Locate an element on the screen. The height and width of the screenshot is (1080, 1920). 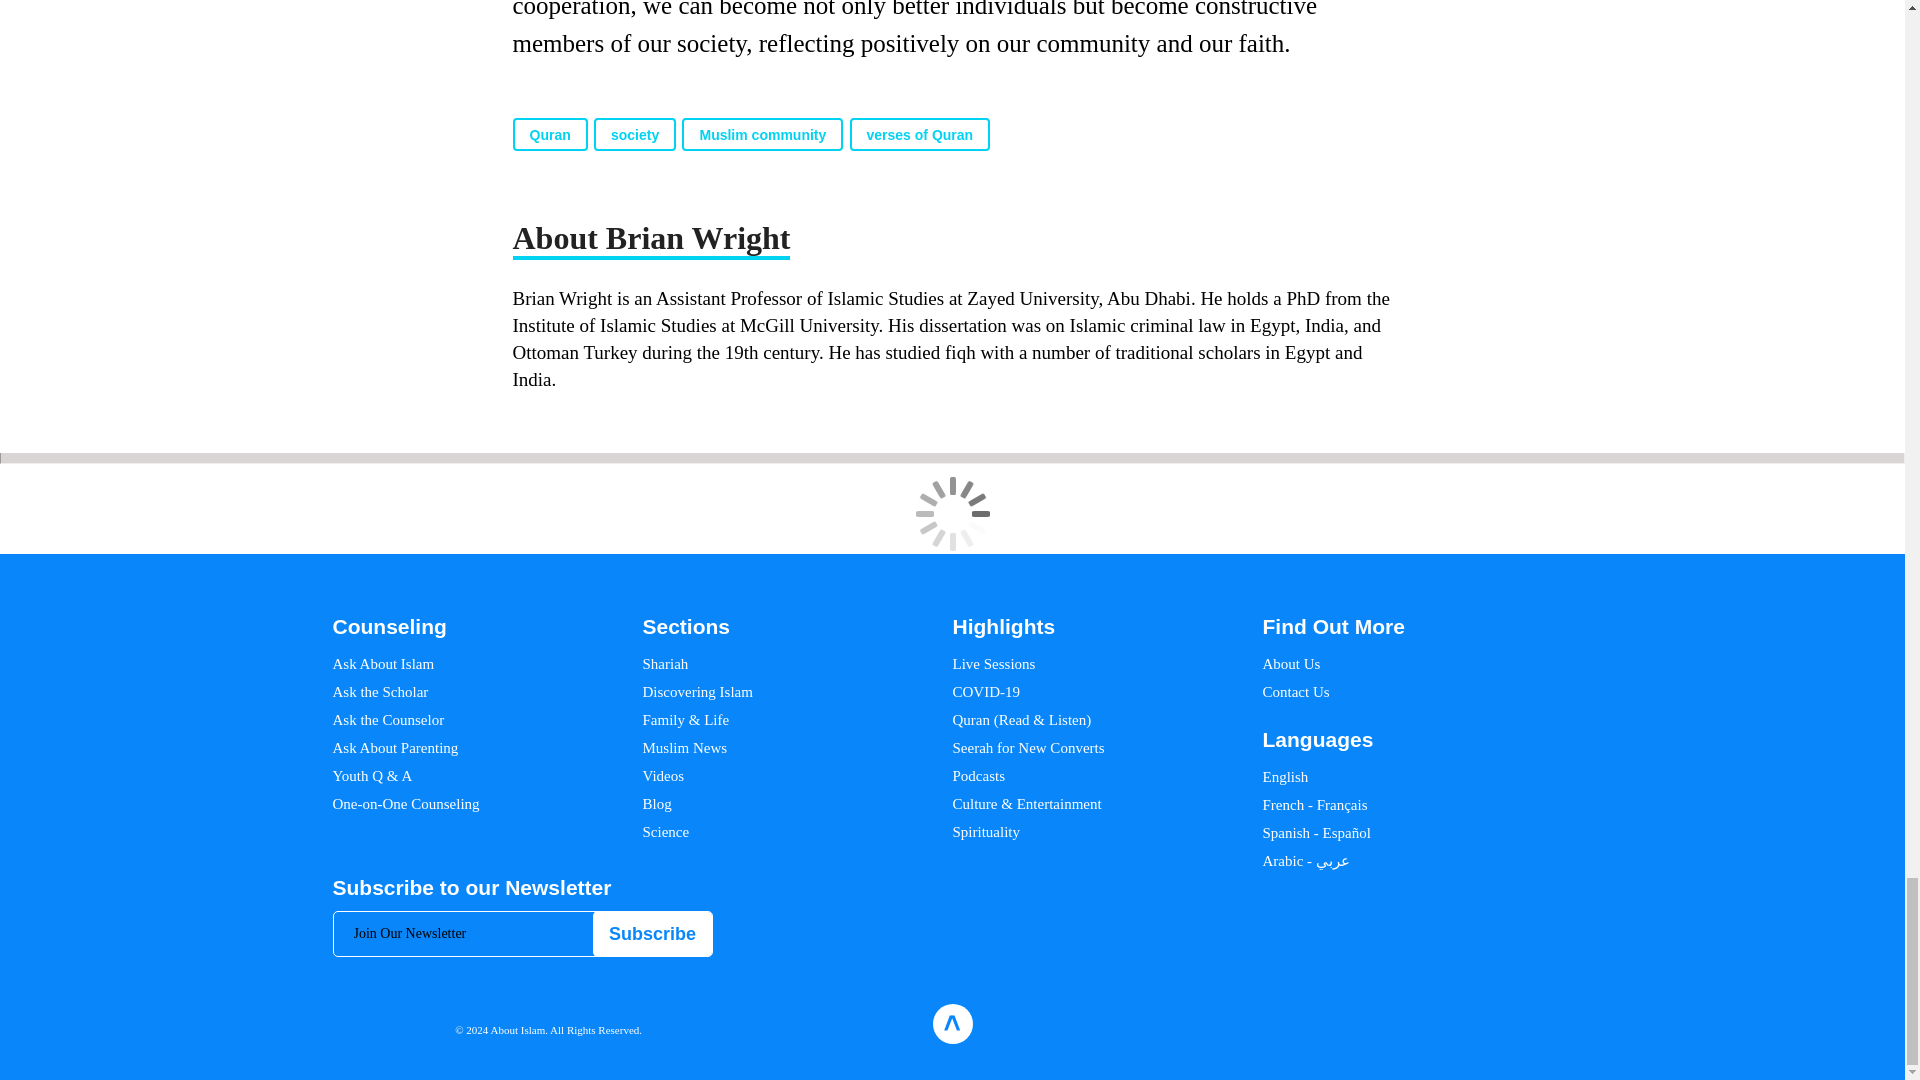
Quran is located at coordinates (550, 134).